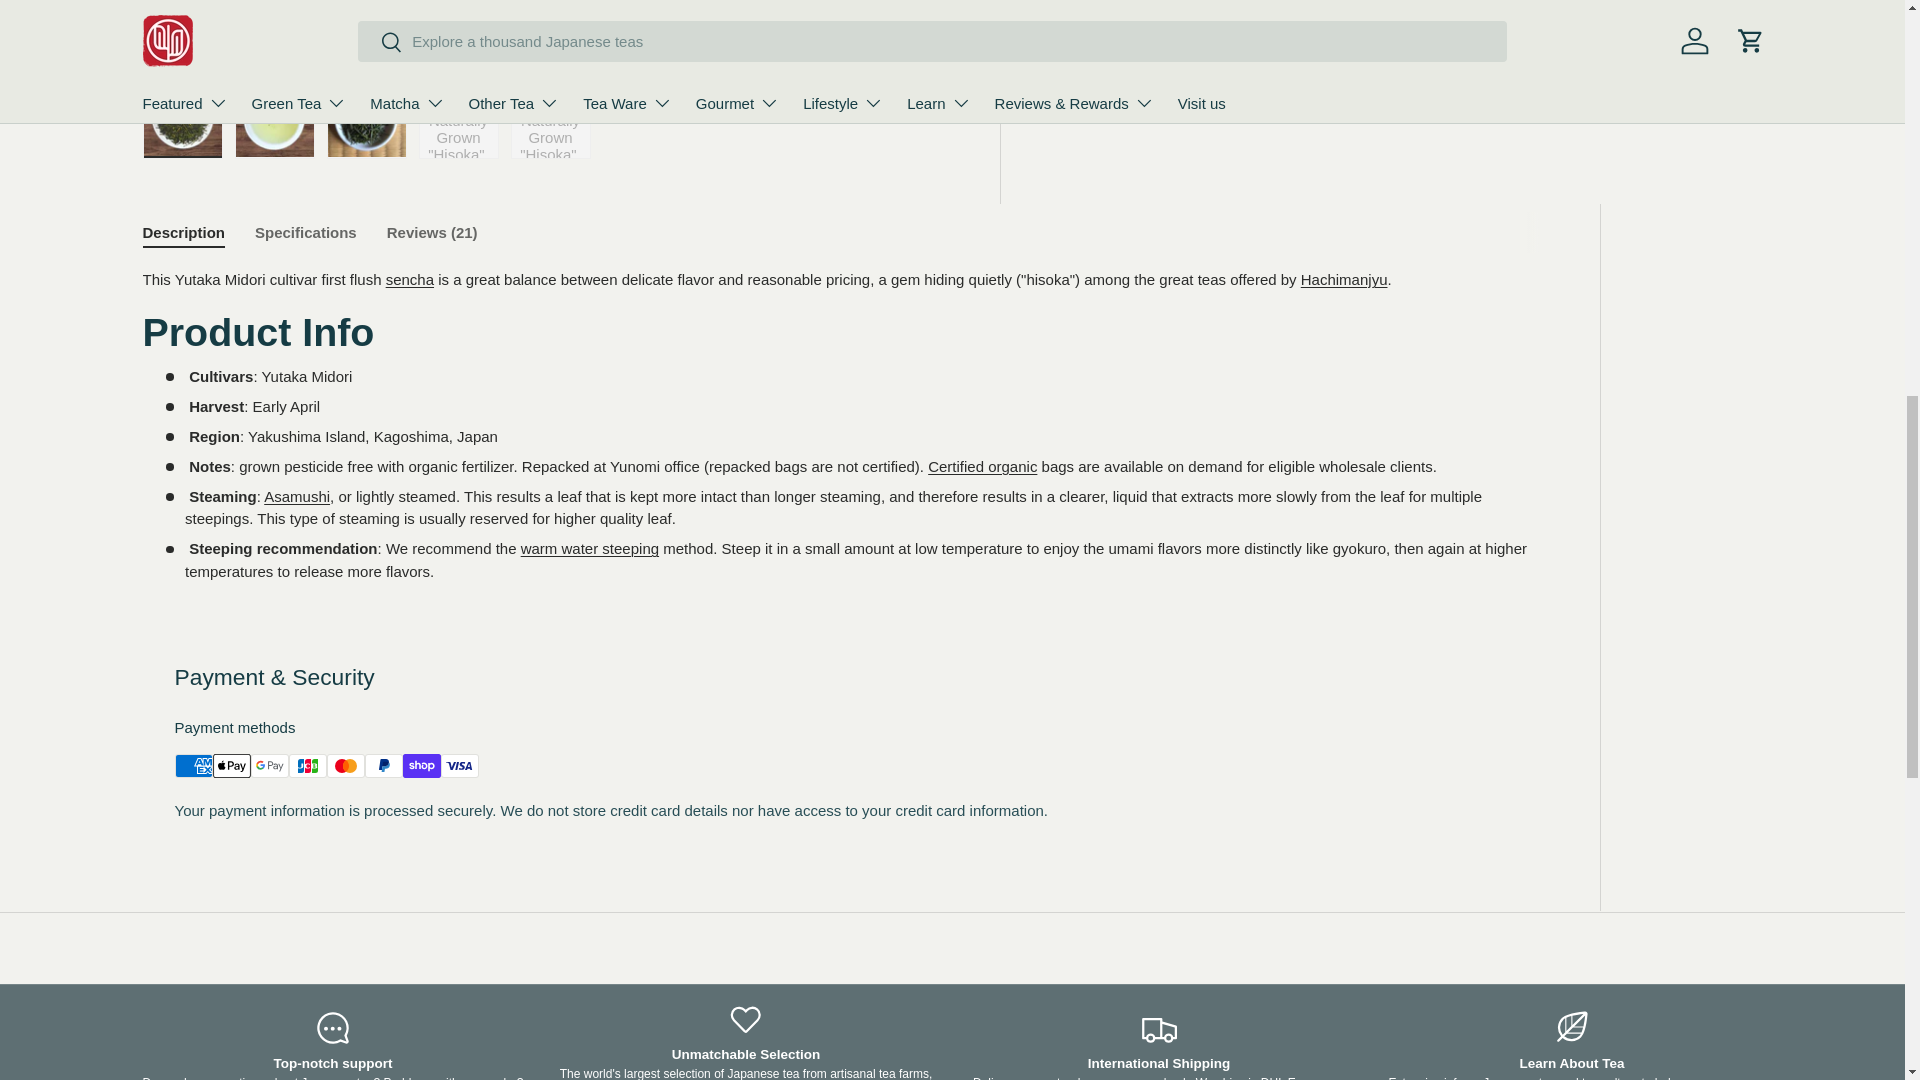 This screenshot has height=1080, width=1920. What do you see at coordinates (1518, 1078) in the screenshot?
I see `Professional's Guide to Japanese Tea` at bounding box center [1518, 1078].